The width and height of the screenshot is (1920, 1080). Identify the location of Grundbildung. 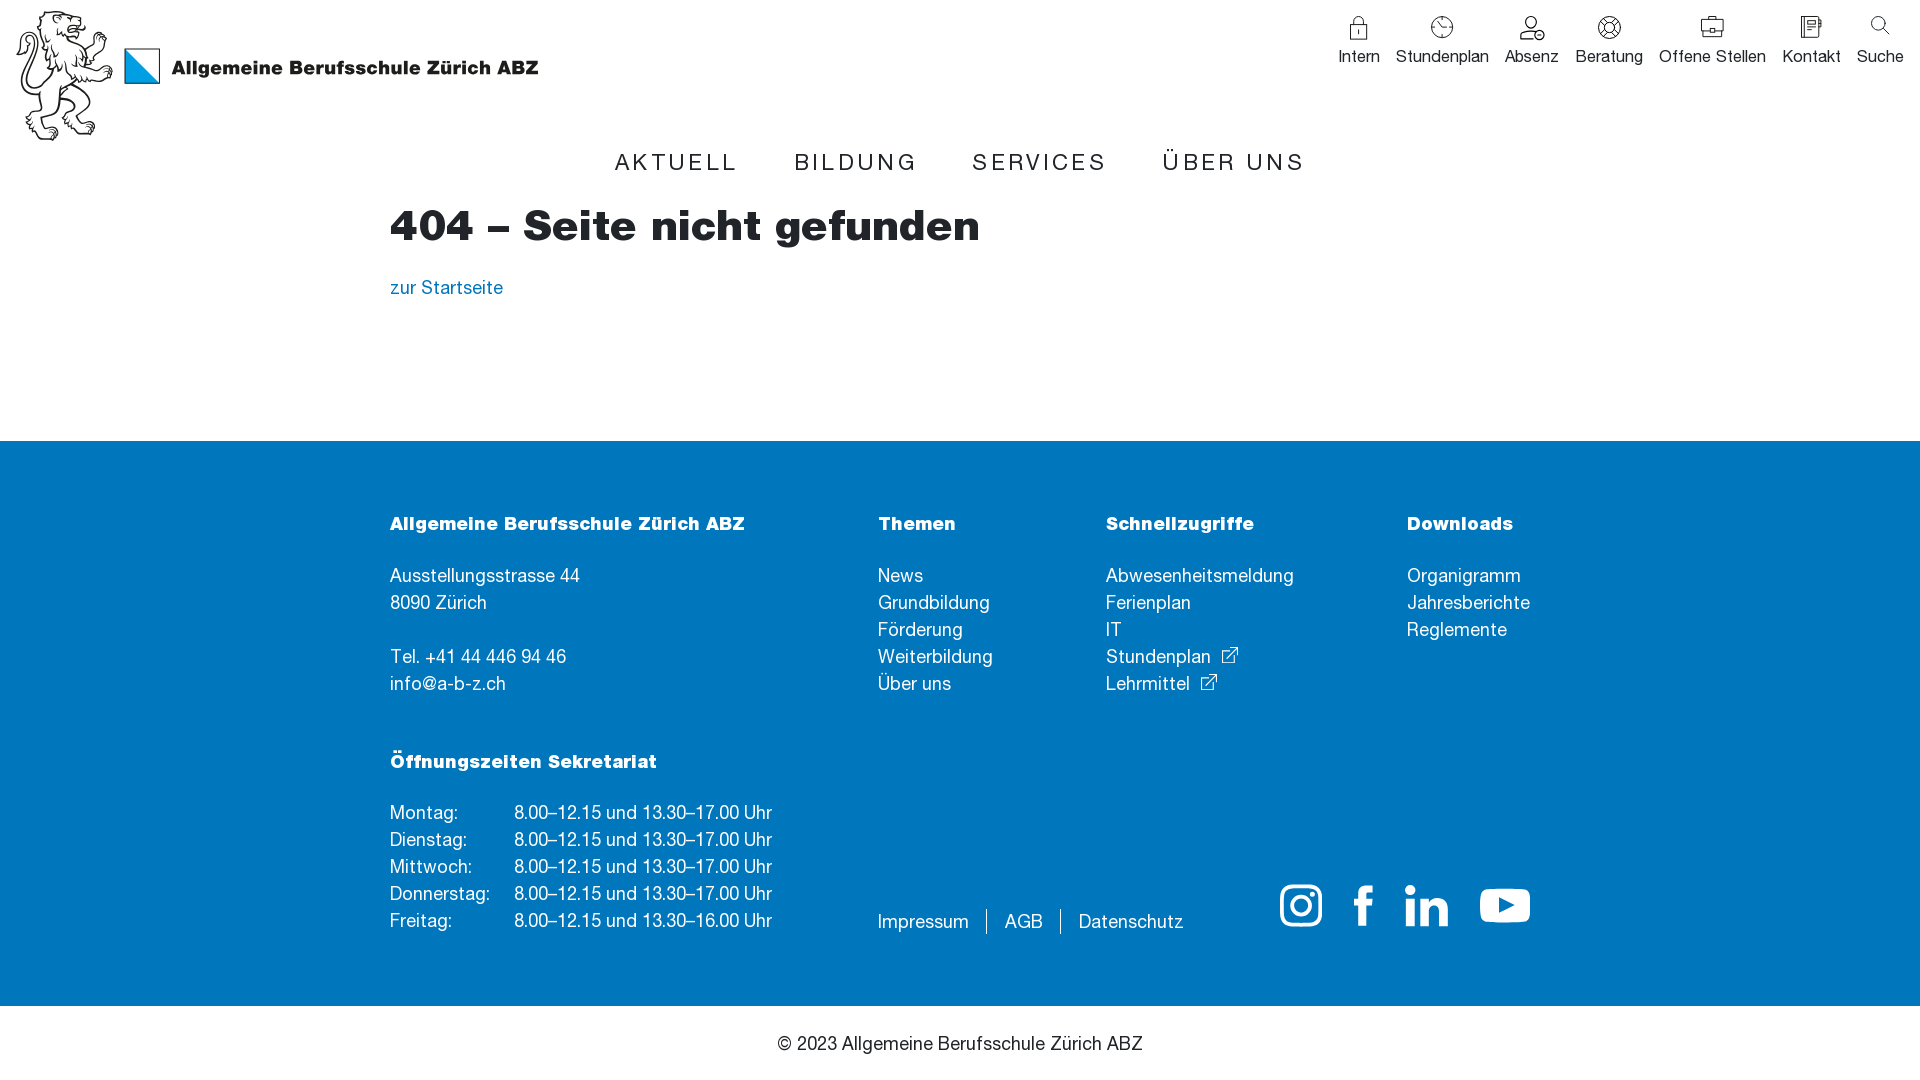
(934, 602).